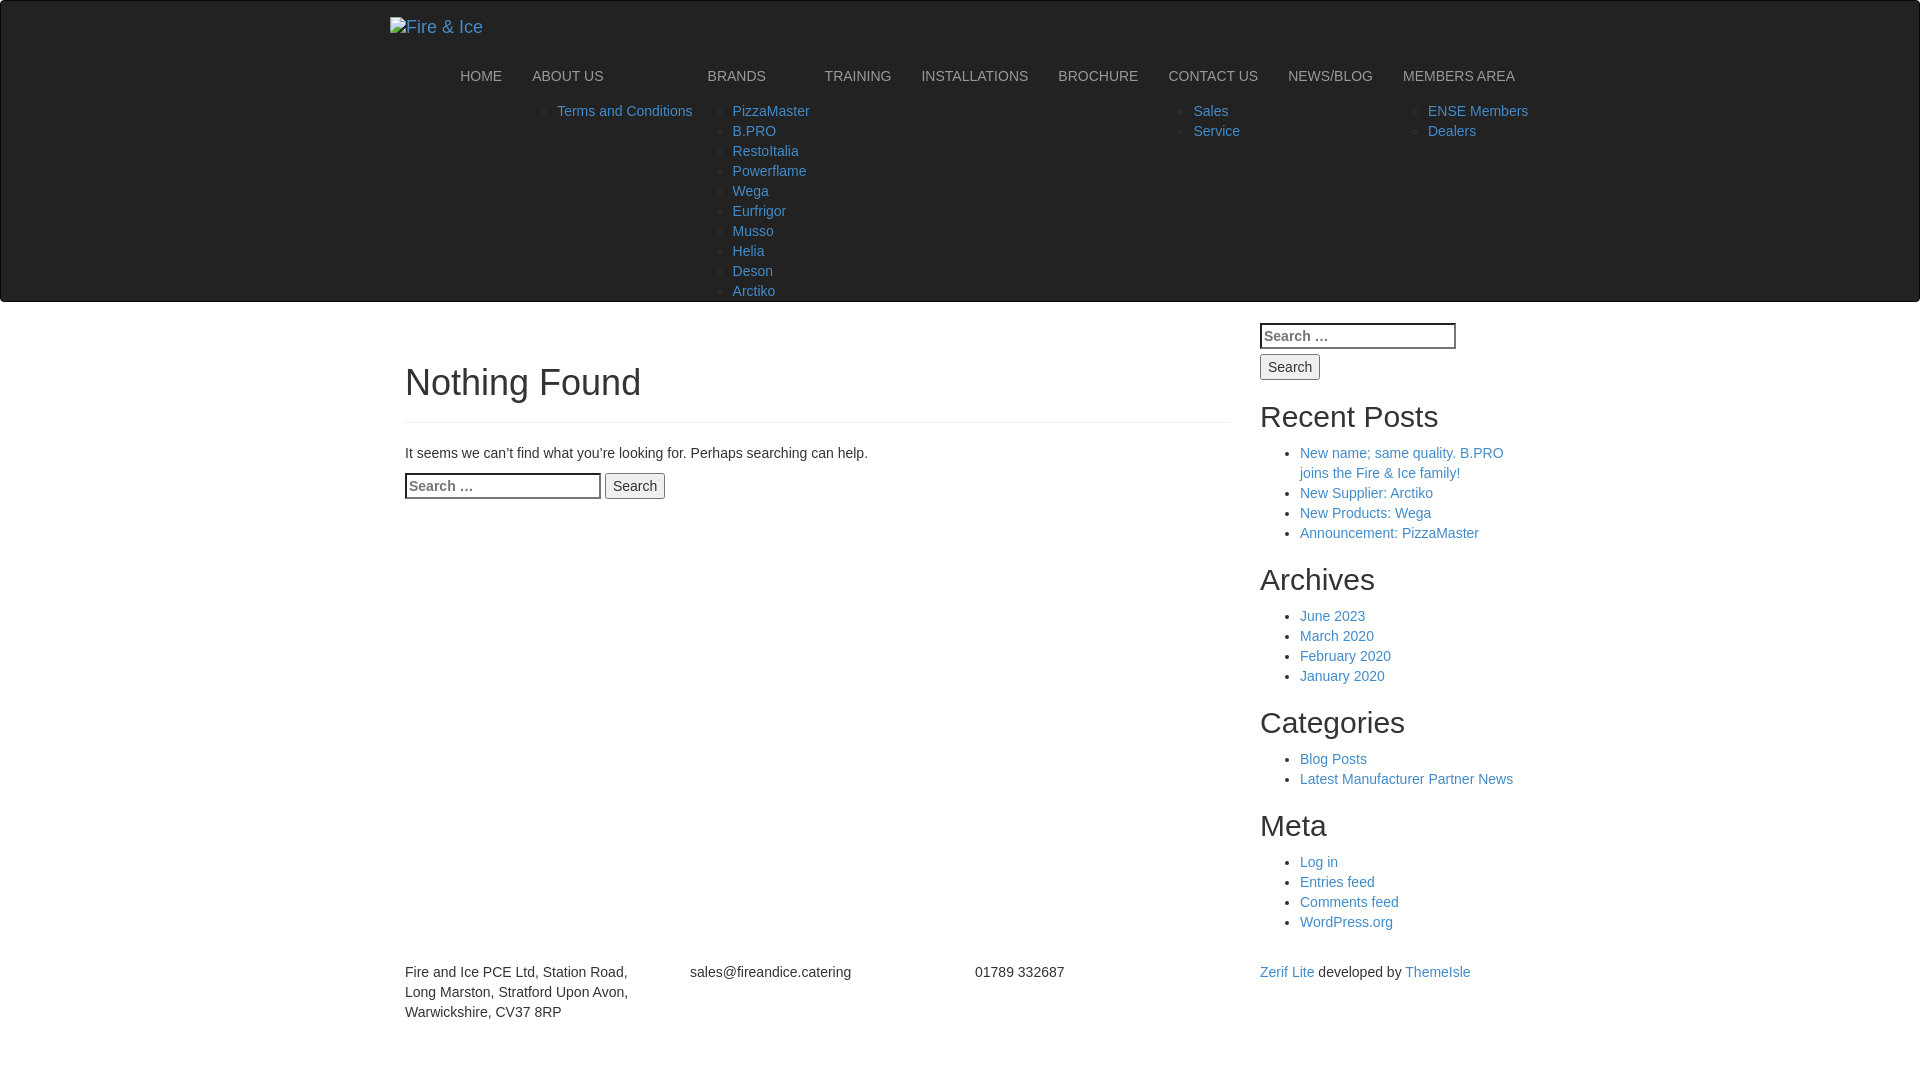 This screenshot has height=1080, width=1920. I want to click on Eurfrigor, so click(760, 211).